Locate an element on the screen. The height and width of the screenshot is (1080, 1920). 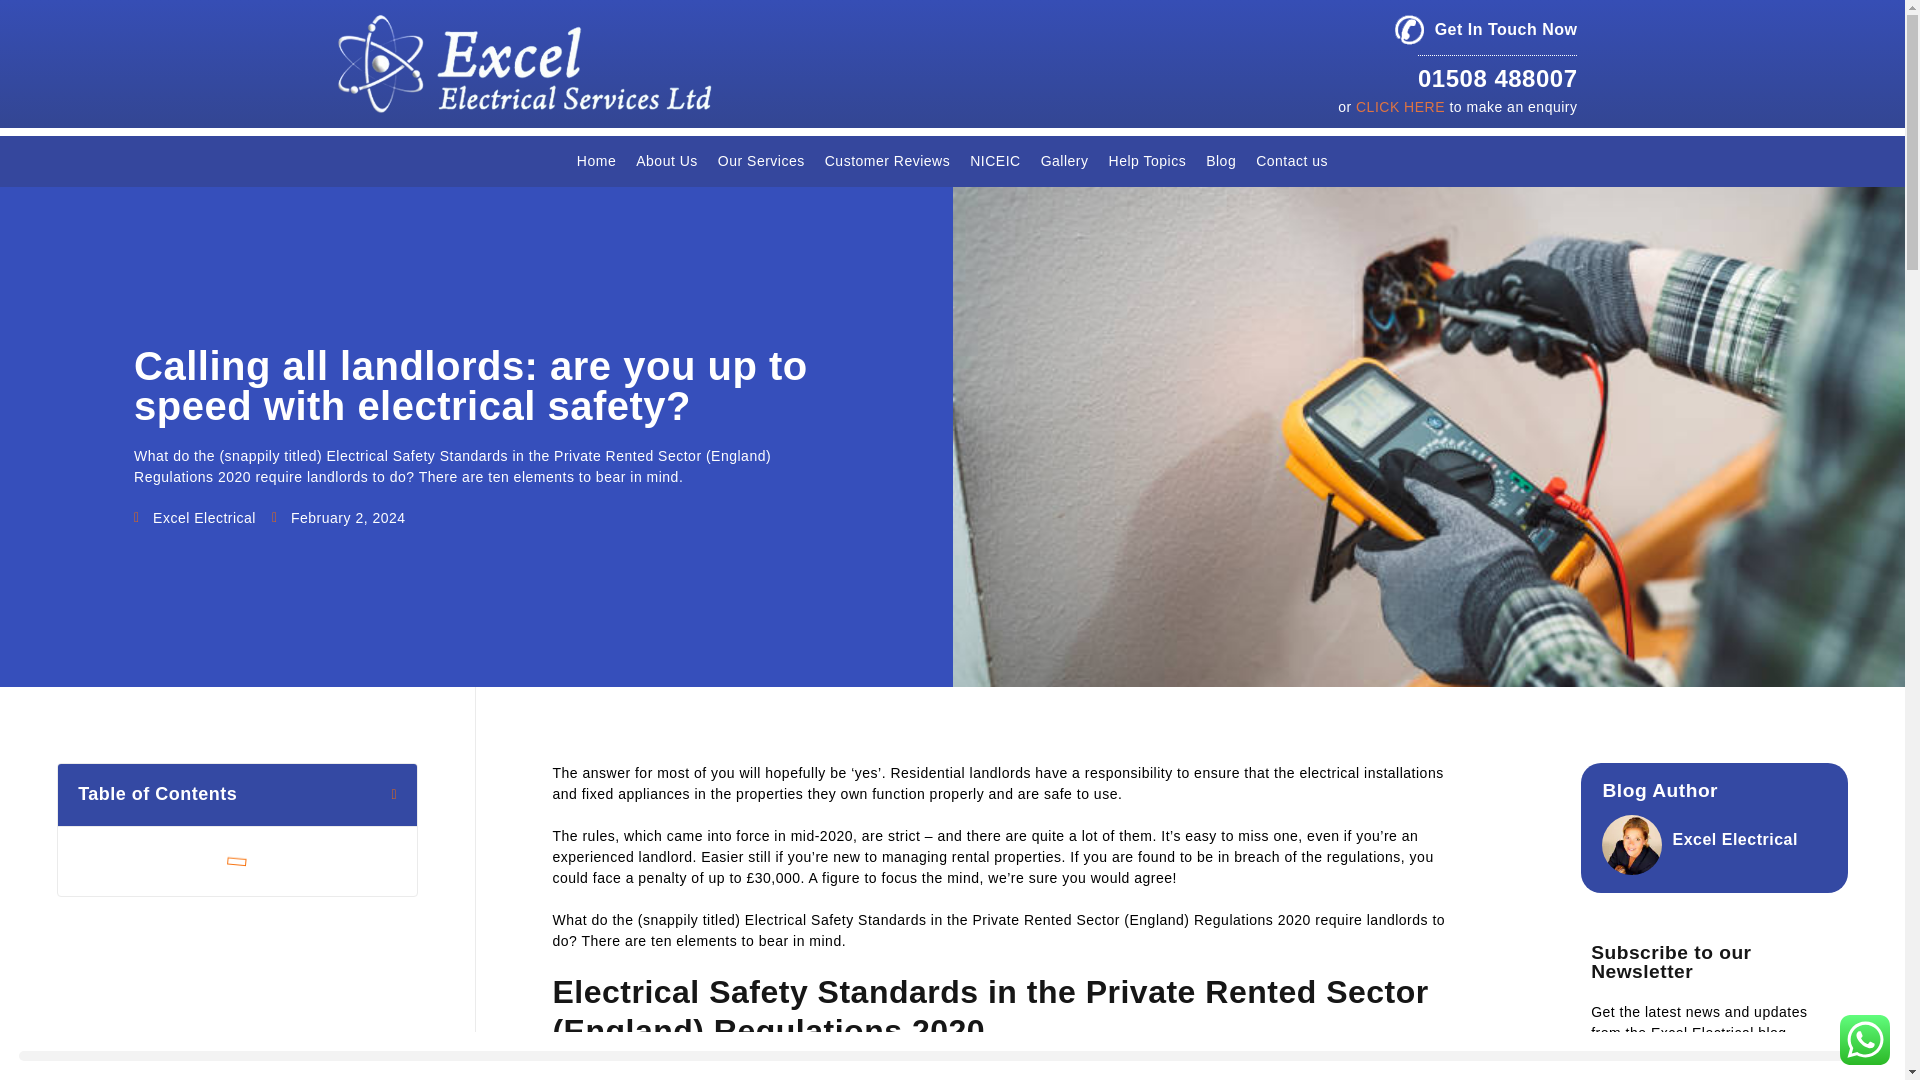
NICEIC is located at coordinates (994, 161).